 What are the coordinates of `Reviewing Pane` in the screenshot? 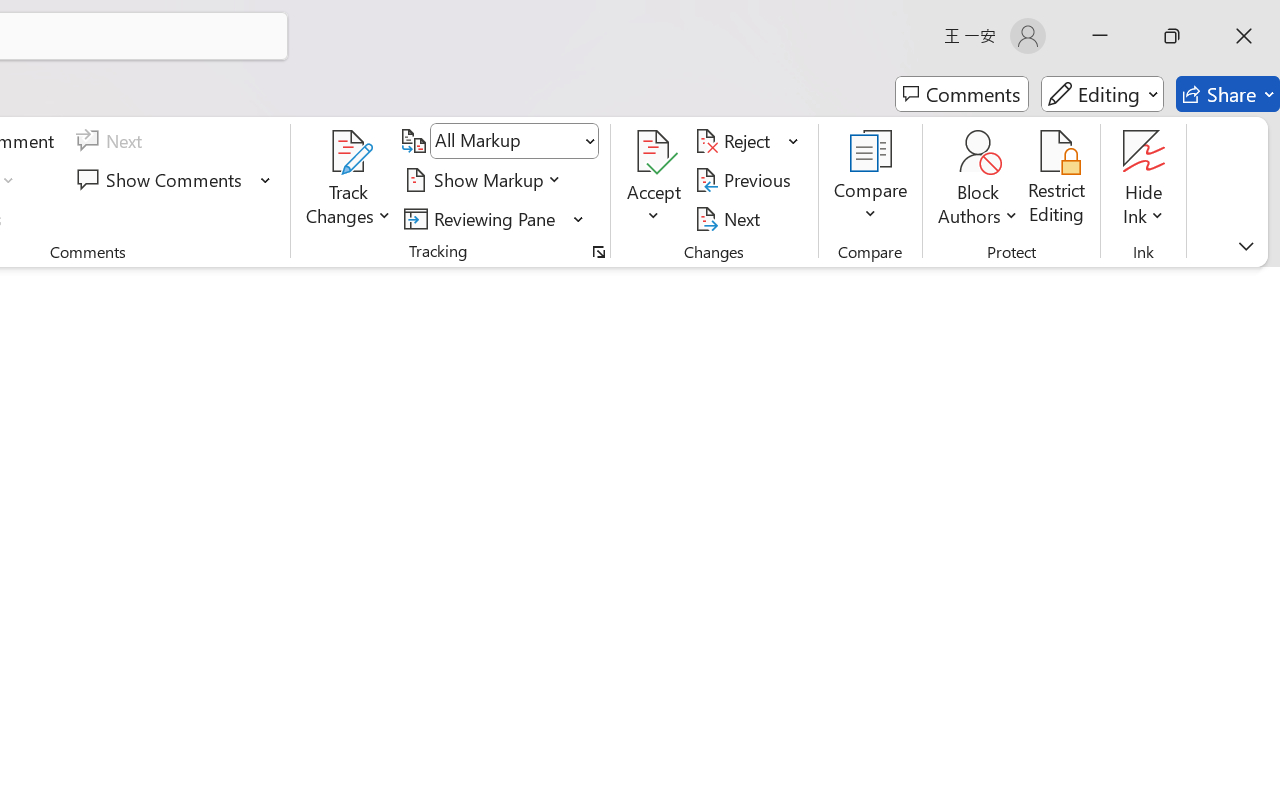 It's located at (483, 218).